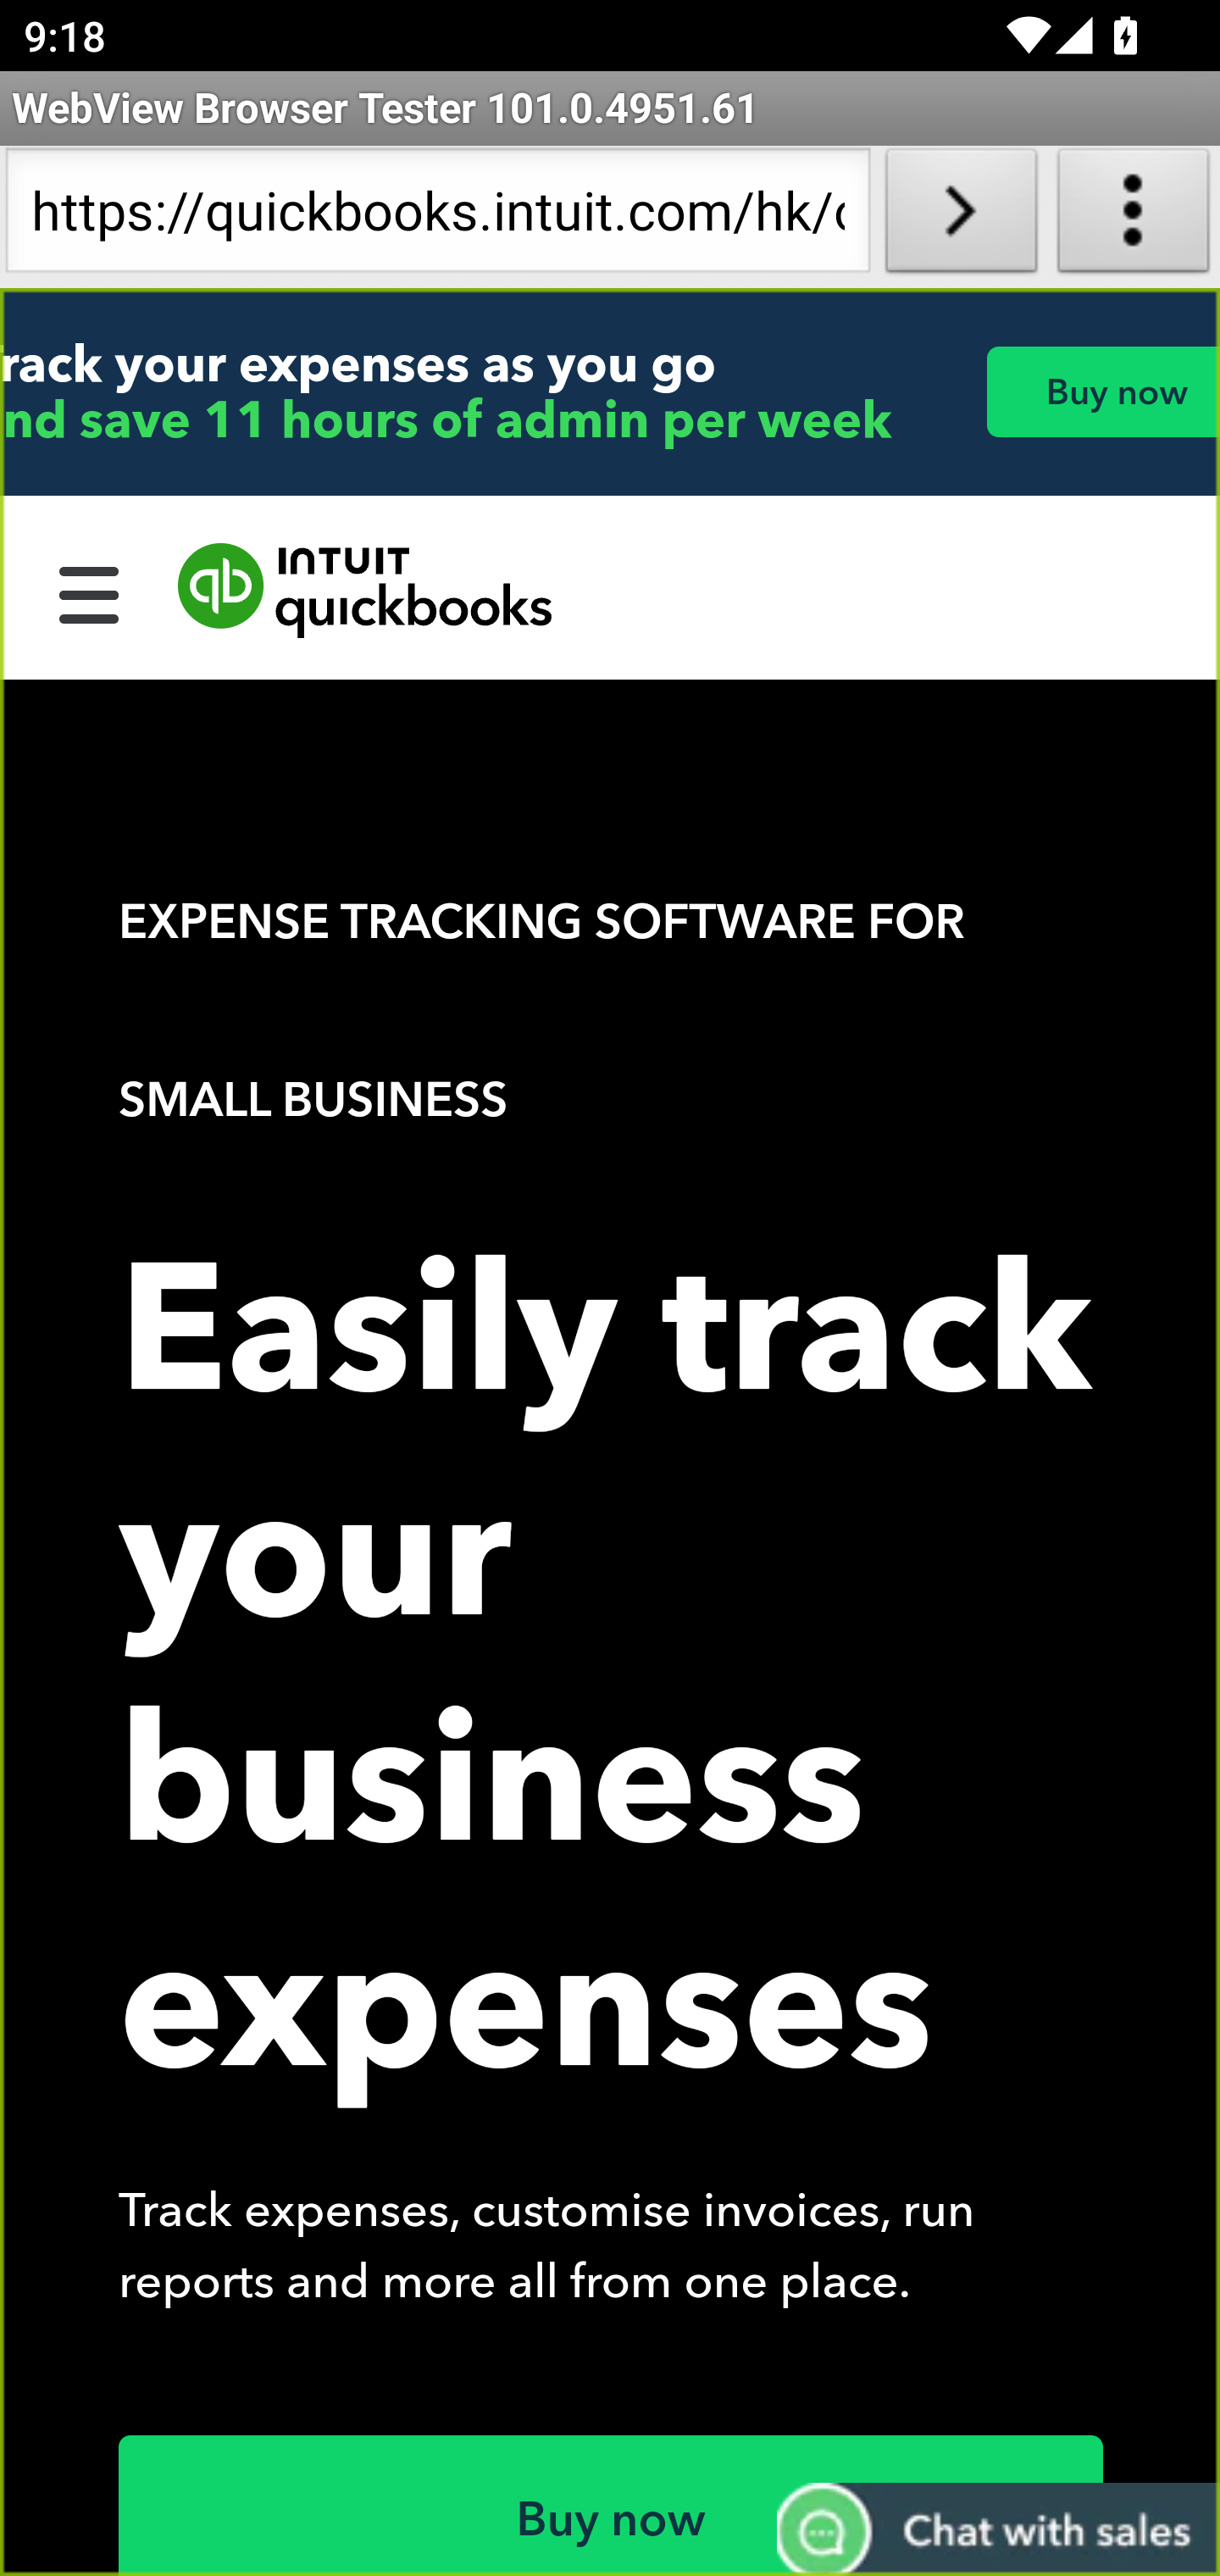 The image size is (1220, 2576). What do you see at coordinates (366, 591) in the screenshot?
I see `quickbooks` at bounding box center [366, 591].